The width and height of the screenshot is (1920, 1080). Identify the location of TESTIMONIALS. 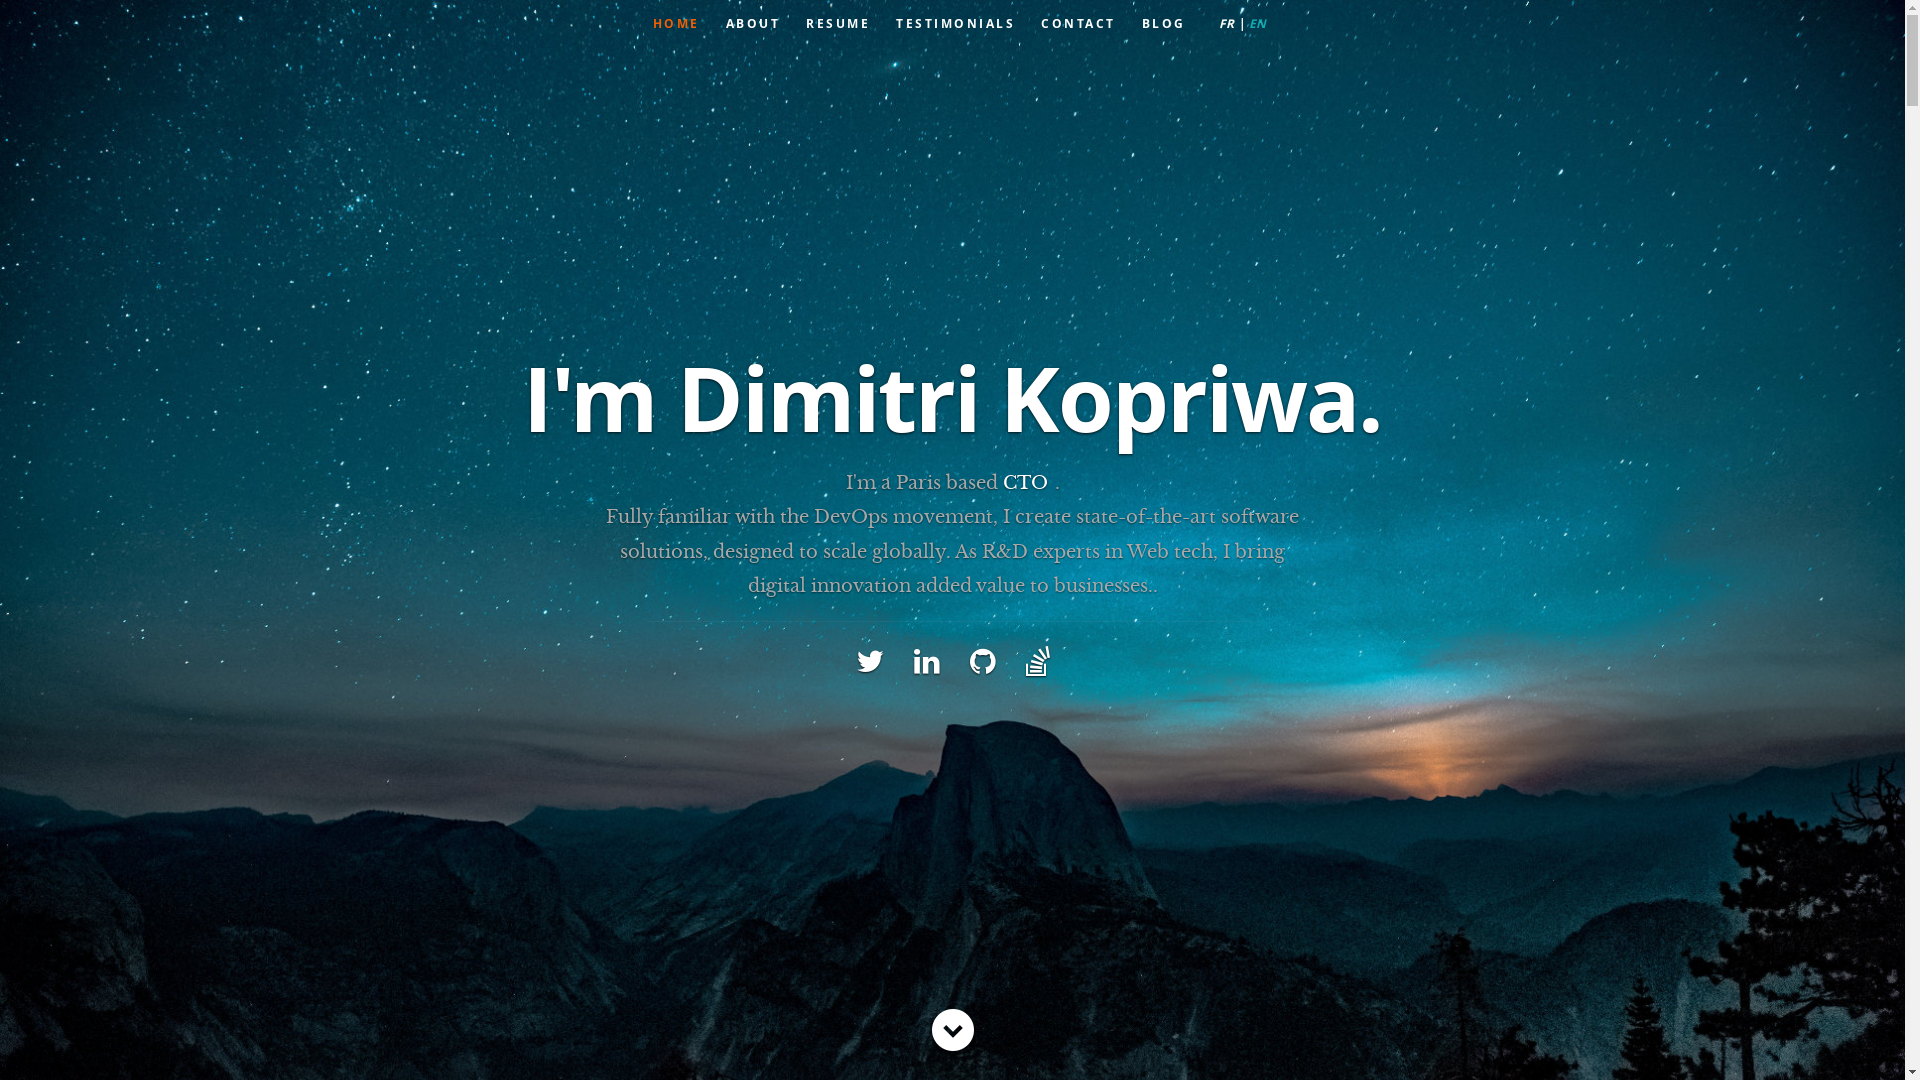
(956, 24).